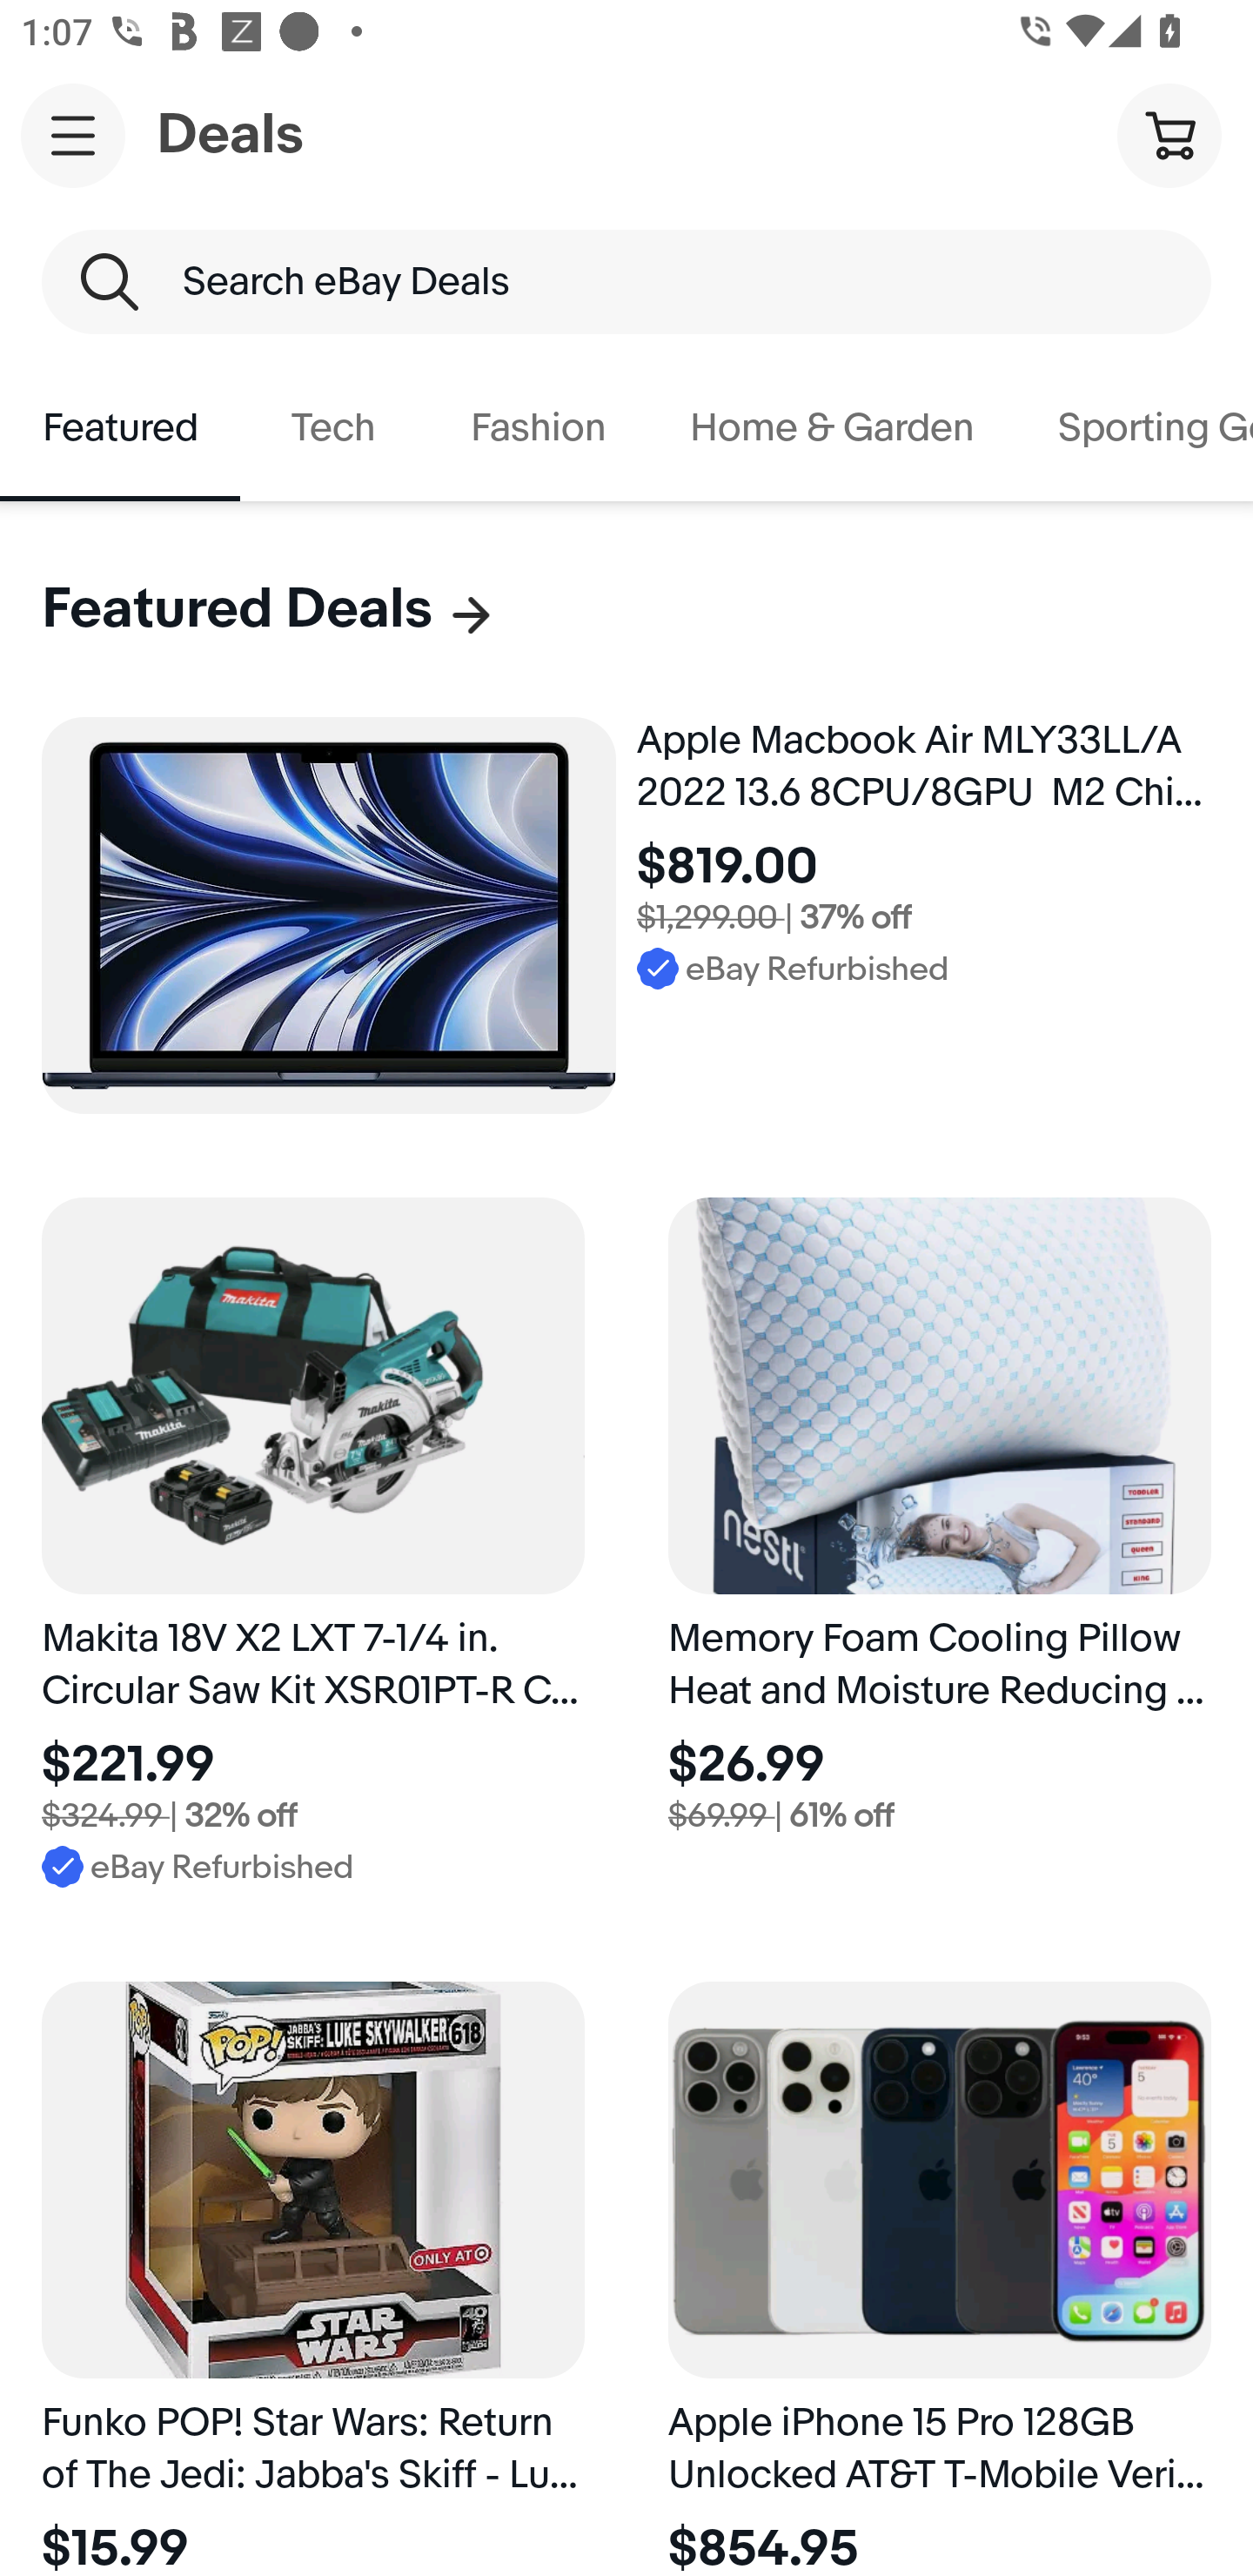  I want to click on Main navigation, open, so click(73, 135).